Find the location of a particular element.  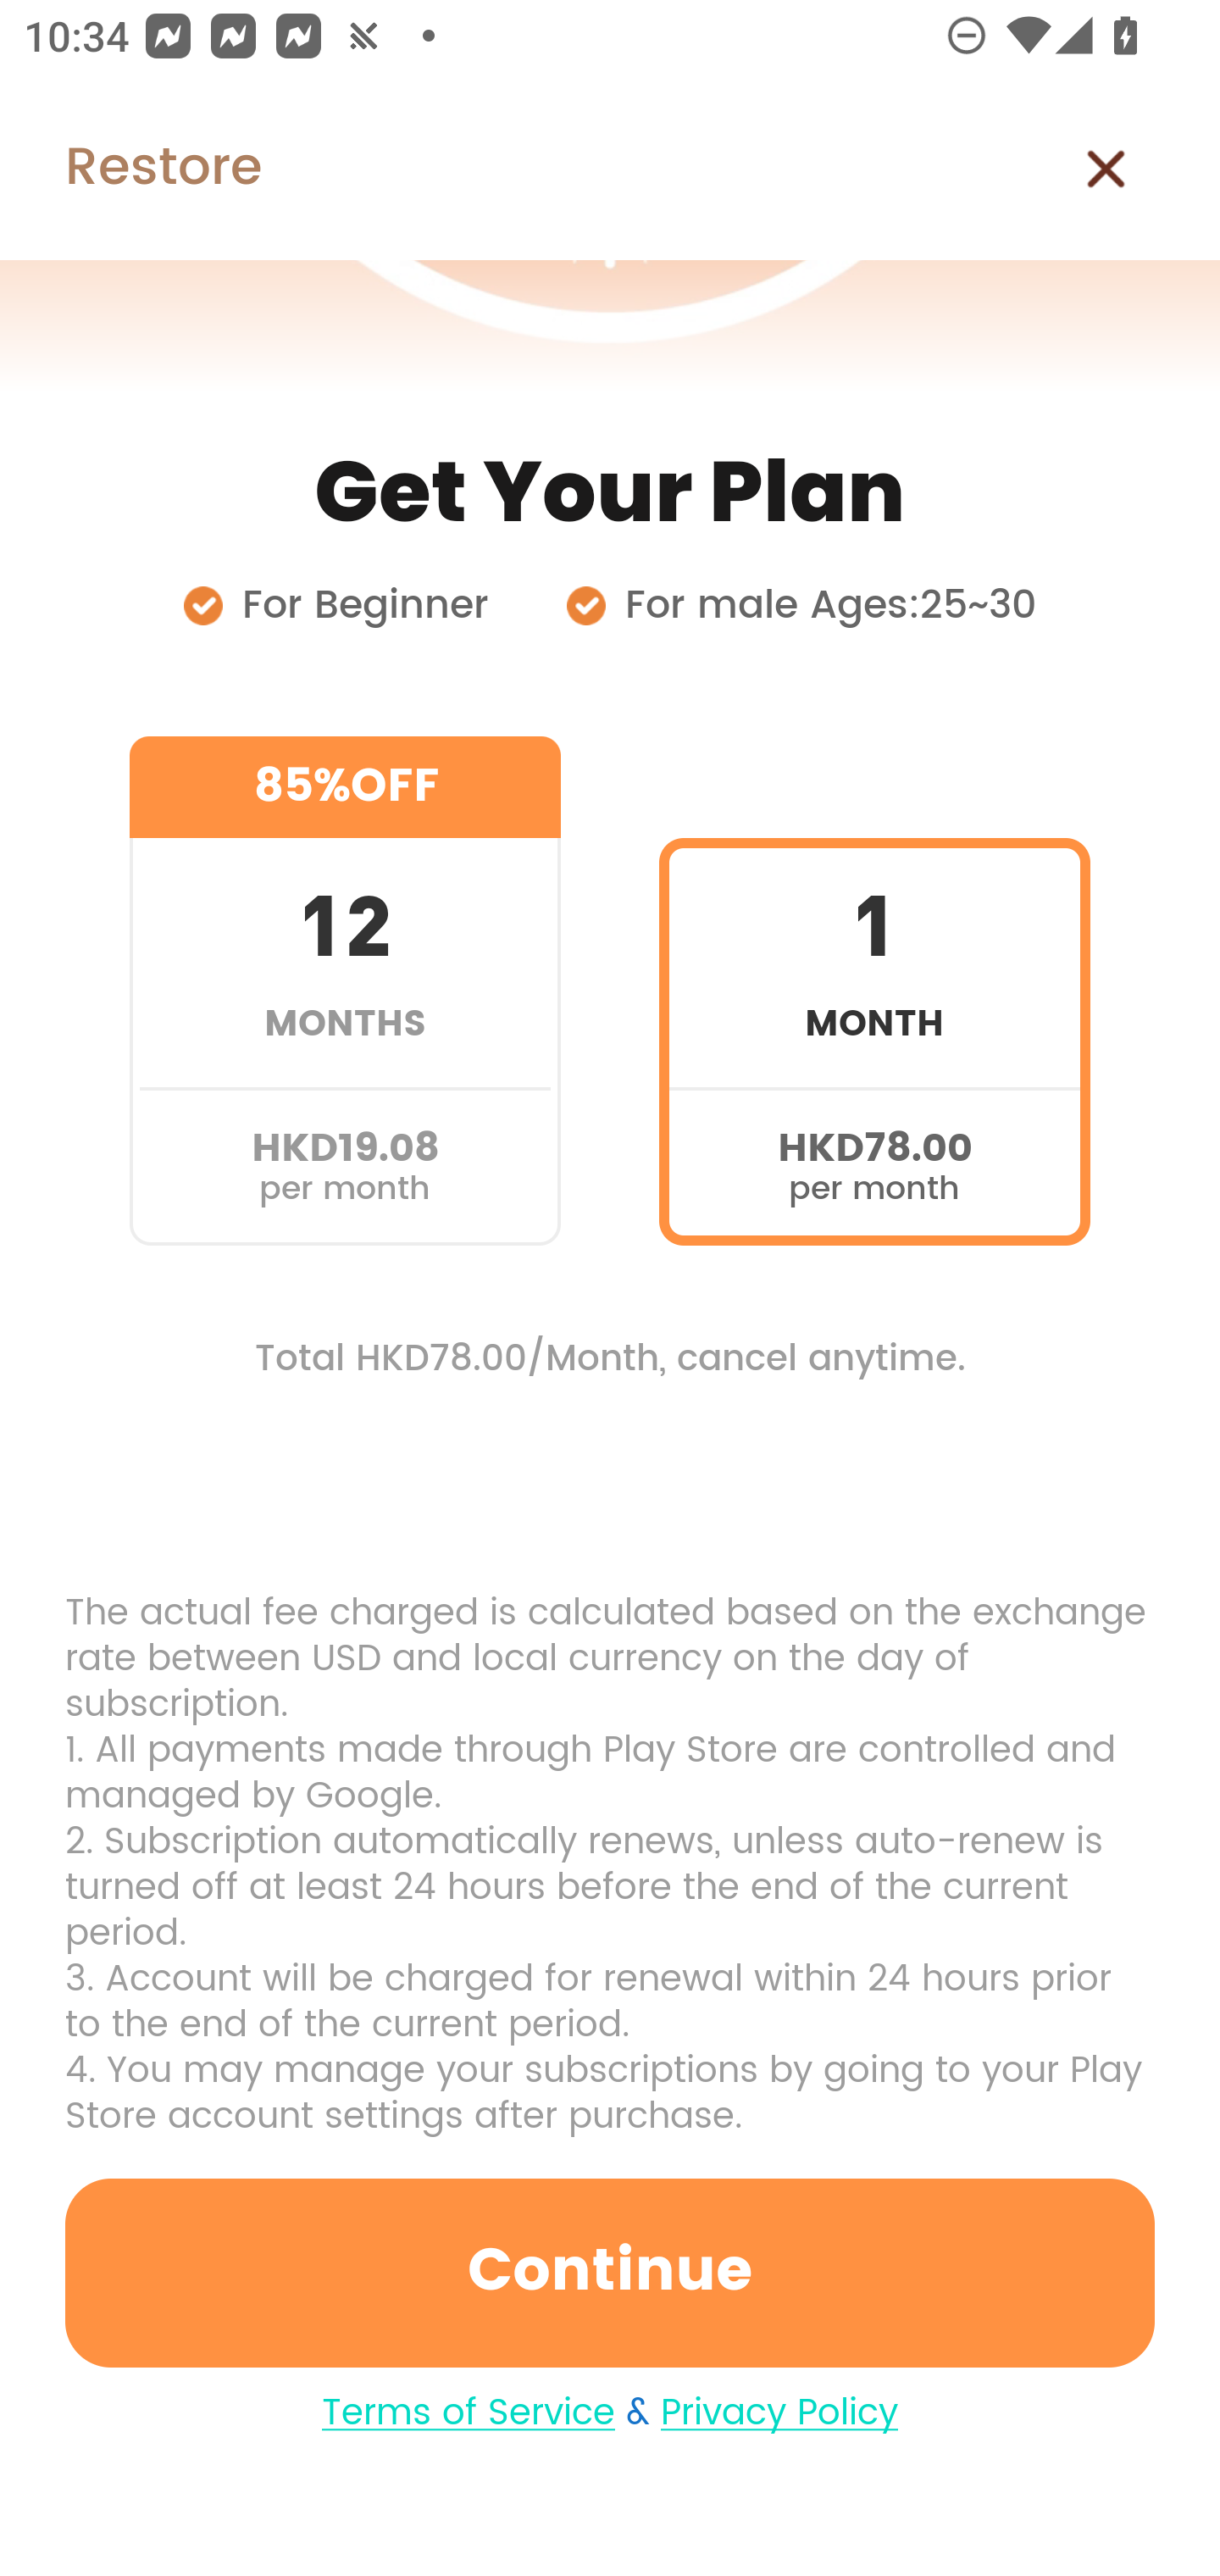

Restore is located at coordinates (130, 169).